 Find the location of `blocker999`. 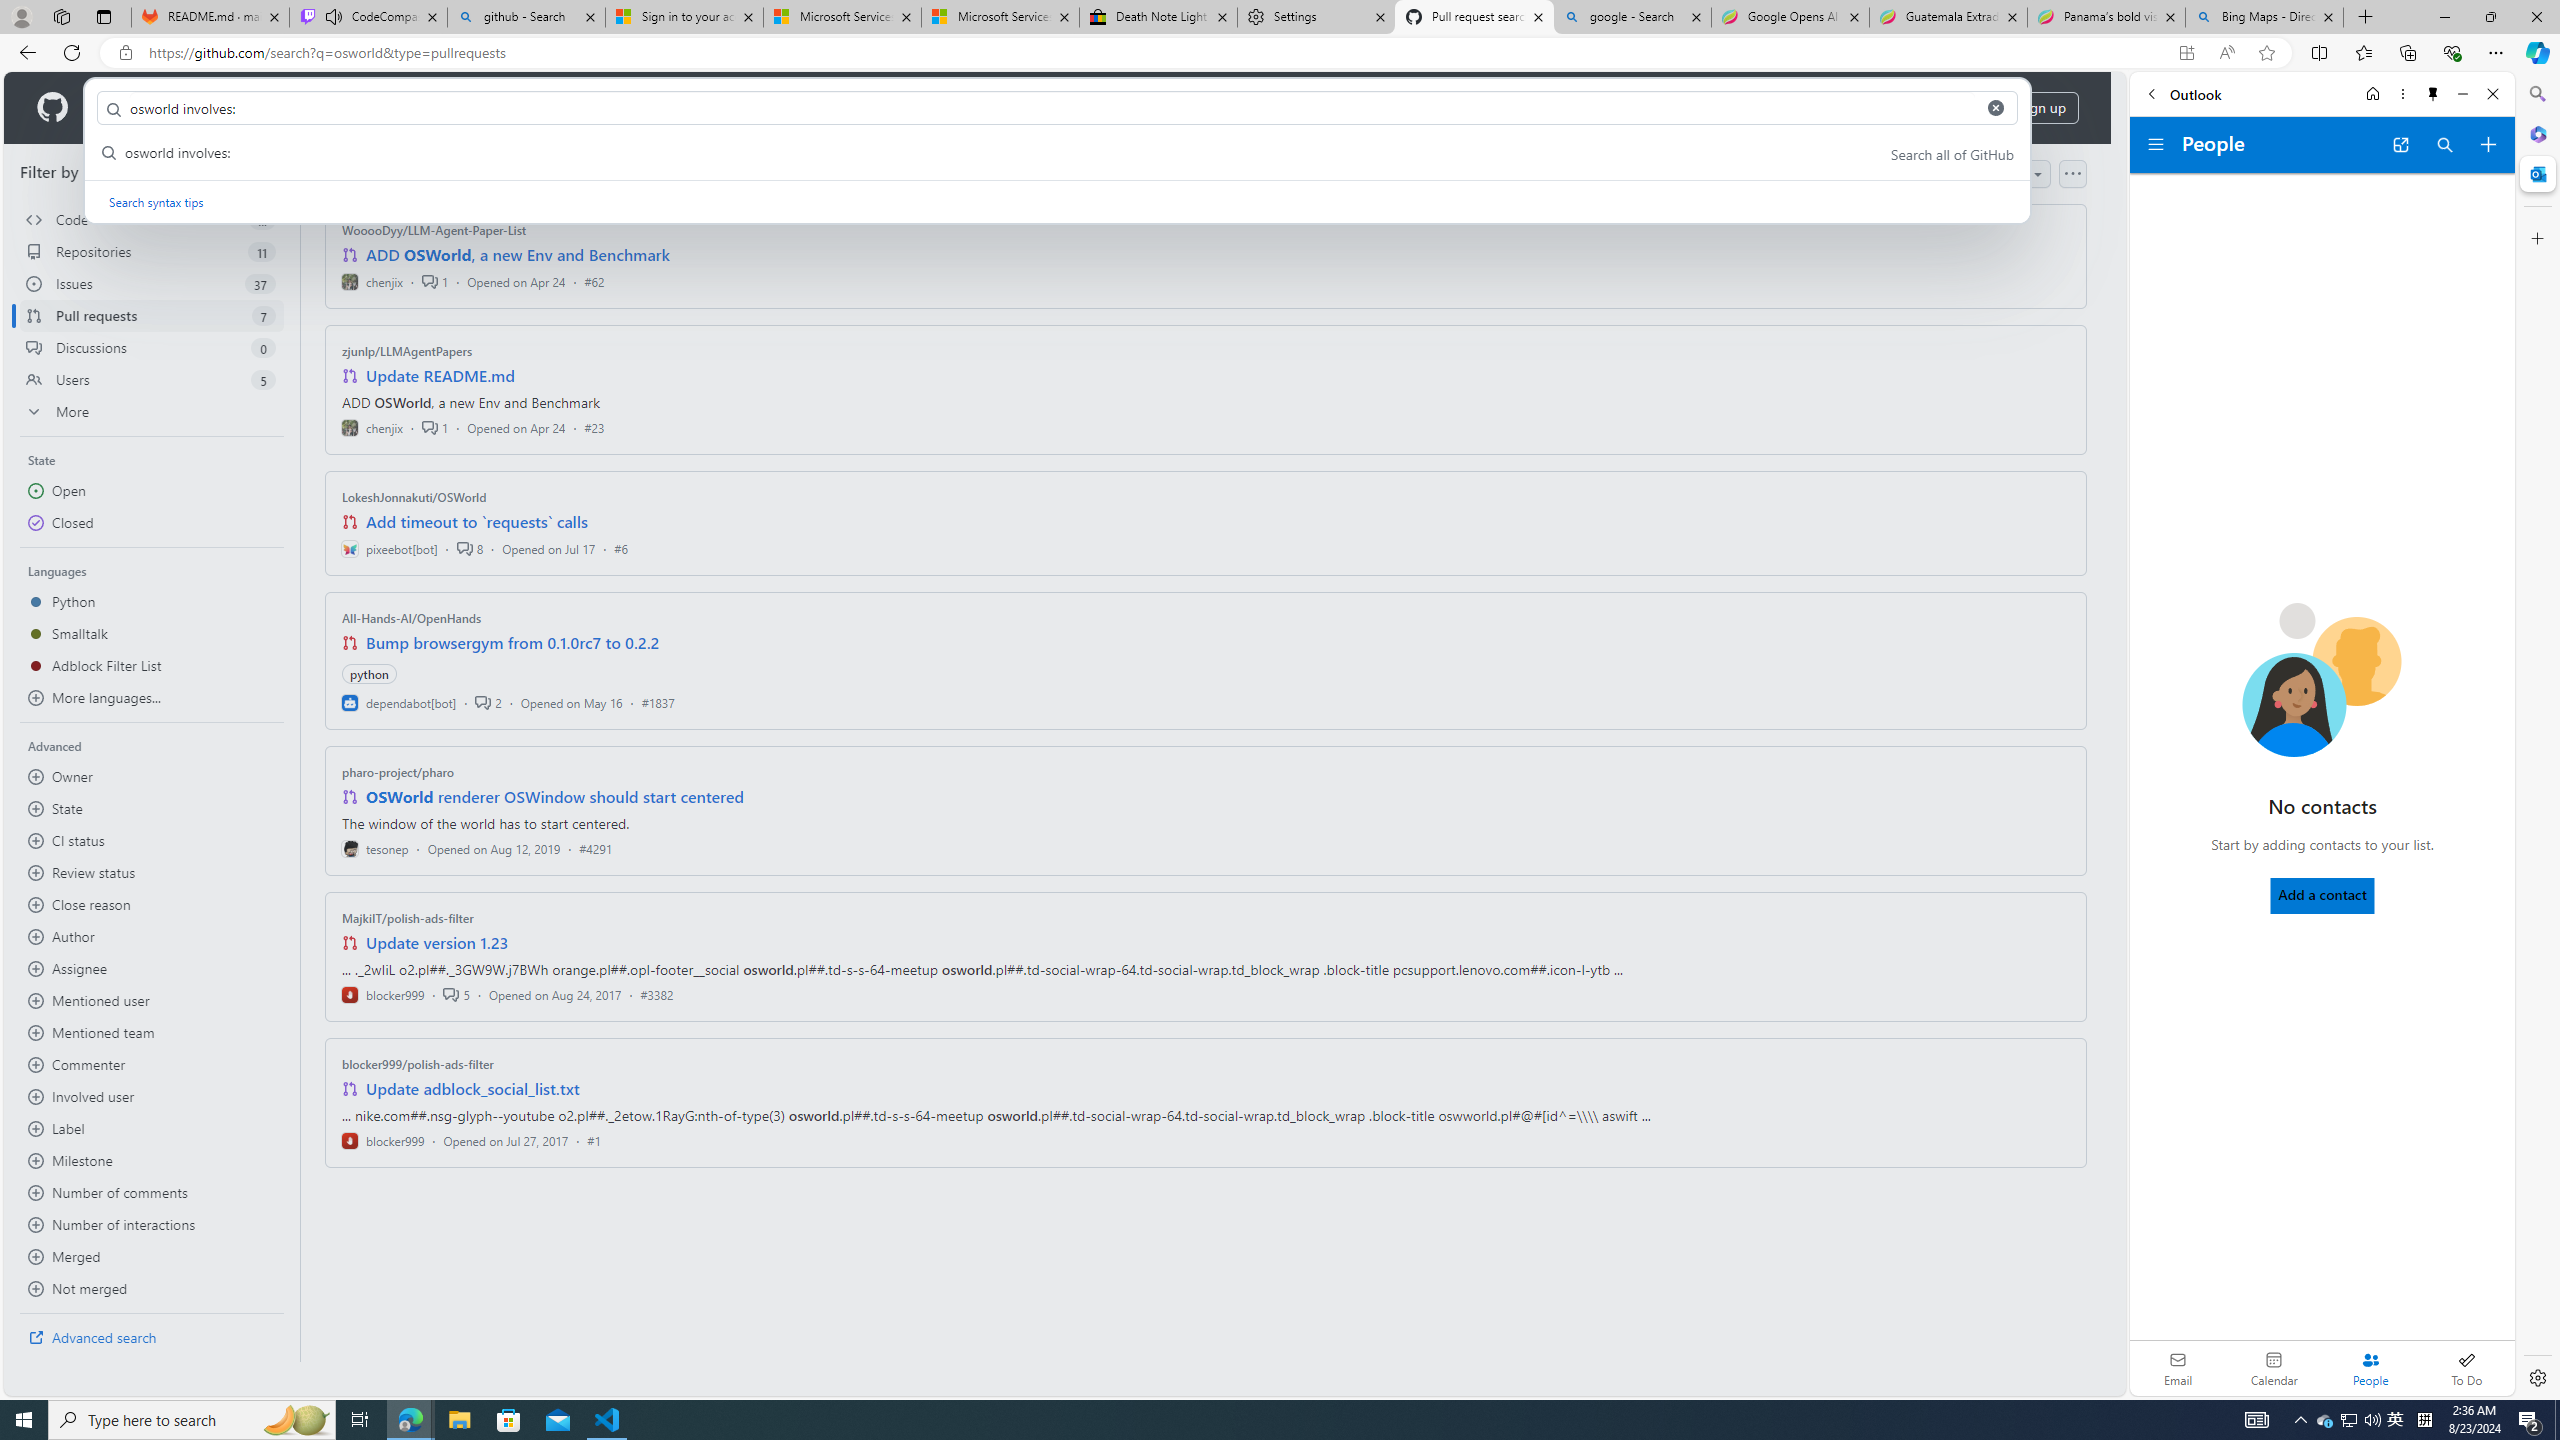

blocker999 is located at coordinates (384, 1140).